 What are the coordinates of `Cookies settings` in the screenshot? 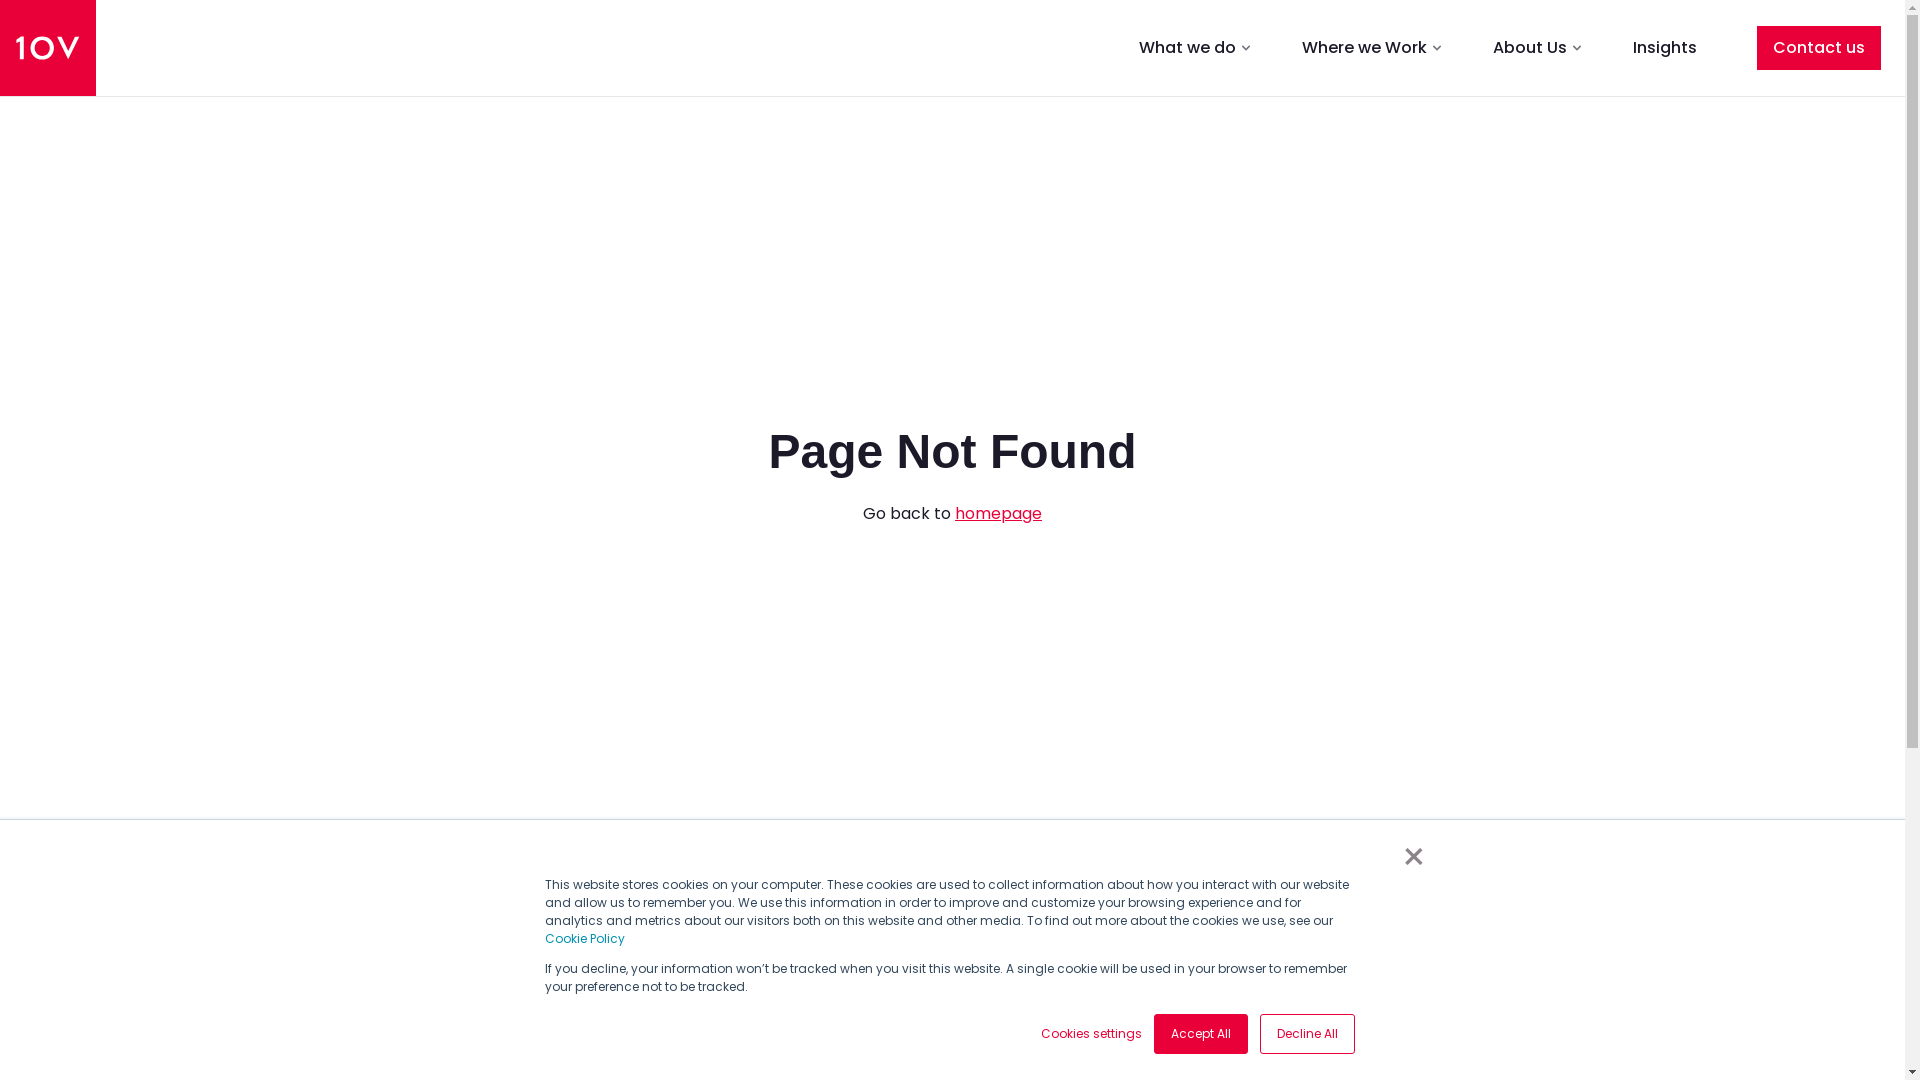 It's located at (1090, 1034).